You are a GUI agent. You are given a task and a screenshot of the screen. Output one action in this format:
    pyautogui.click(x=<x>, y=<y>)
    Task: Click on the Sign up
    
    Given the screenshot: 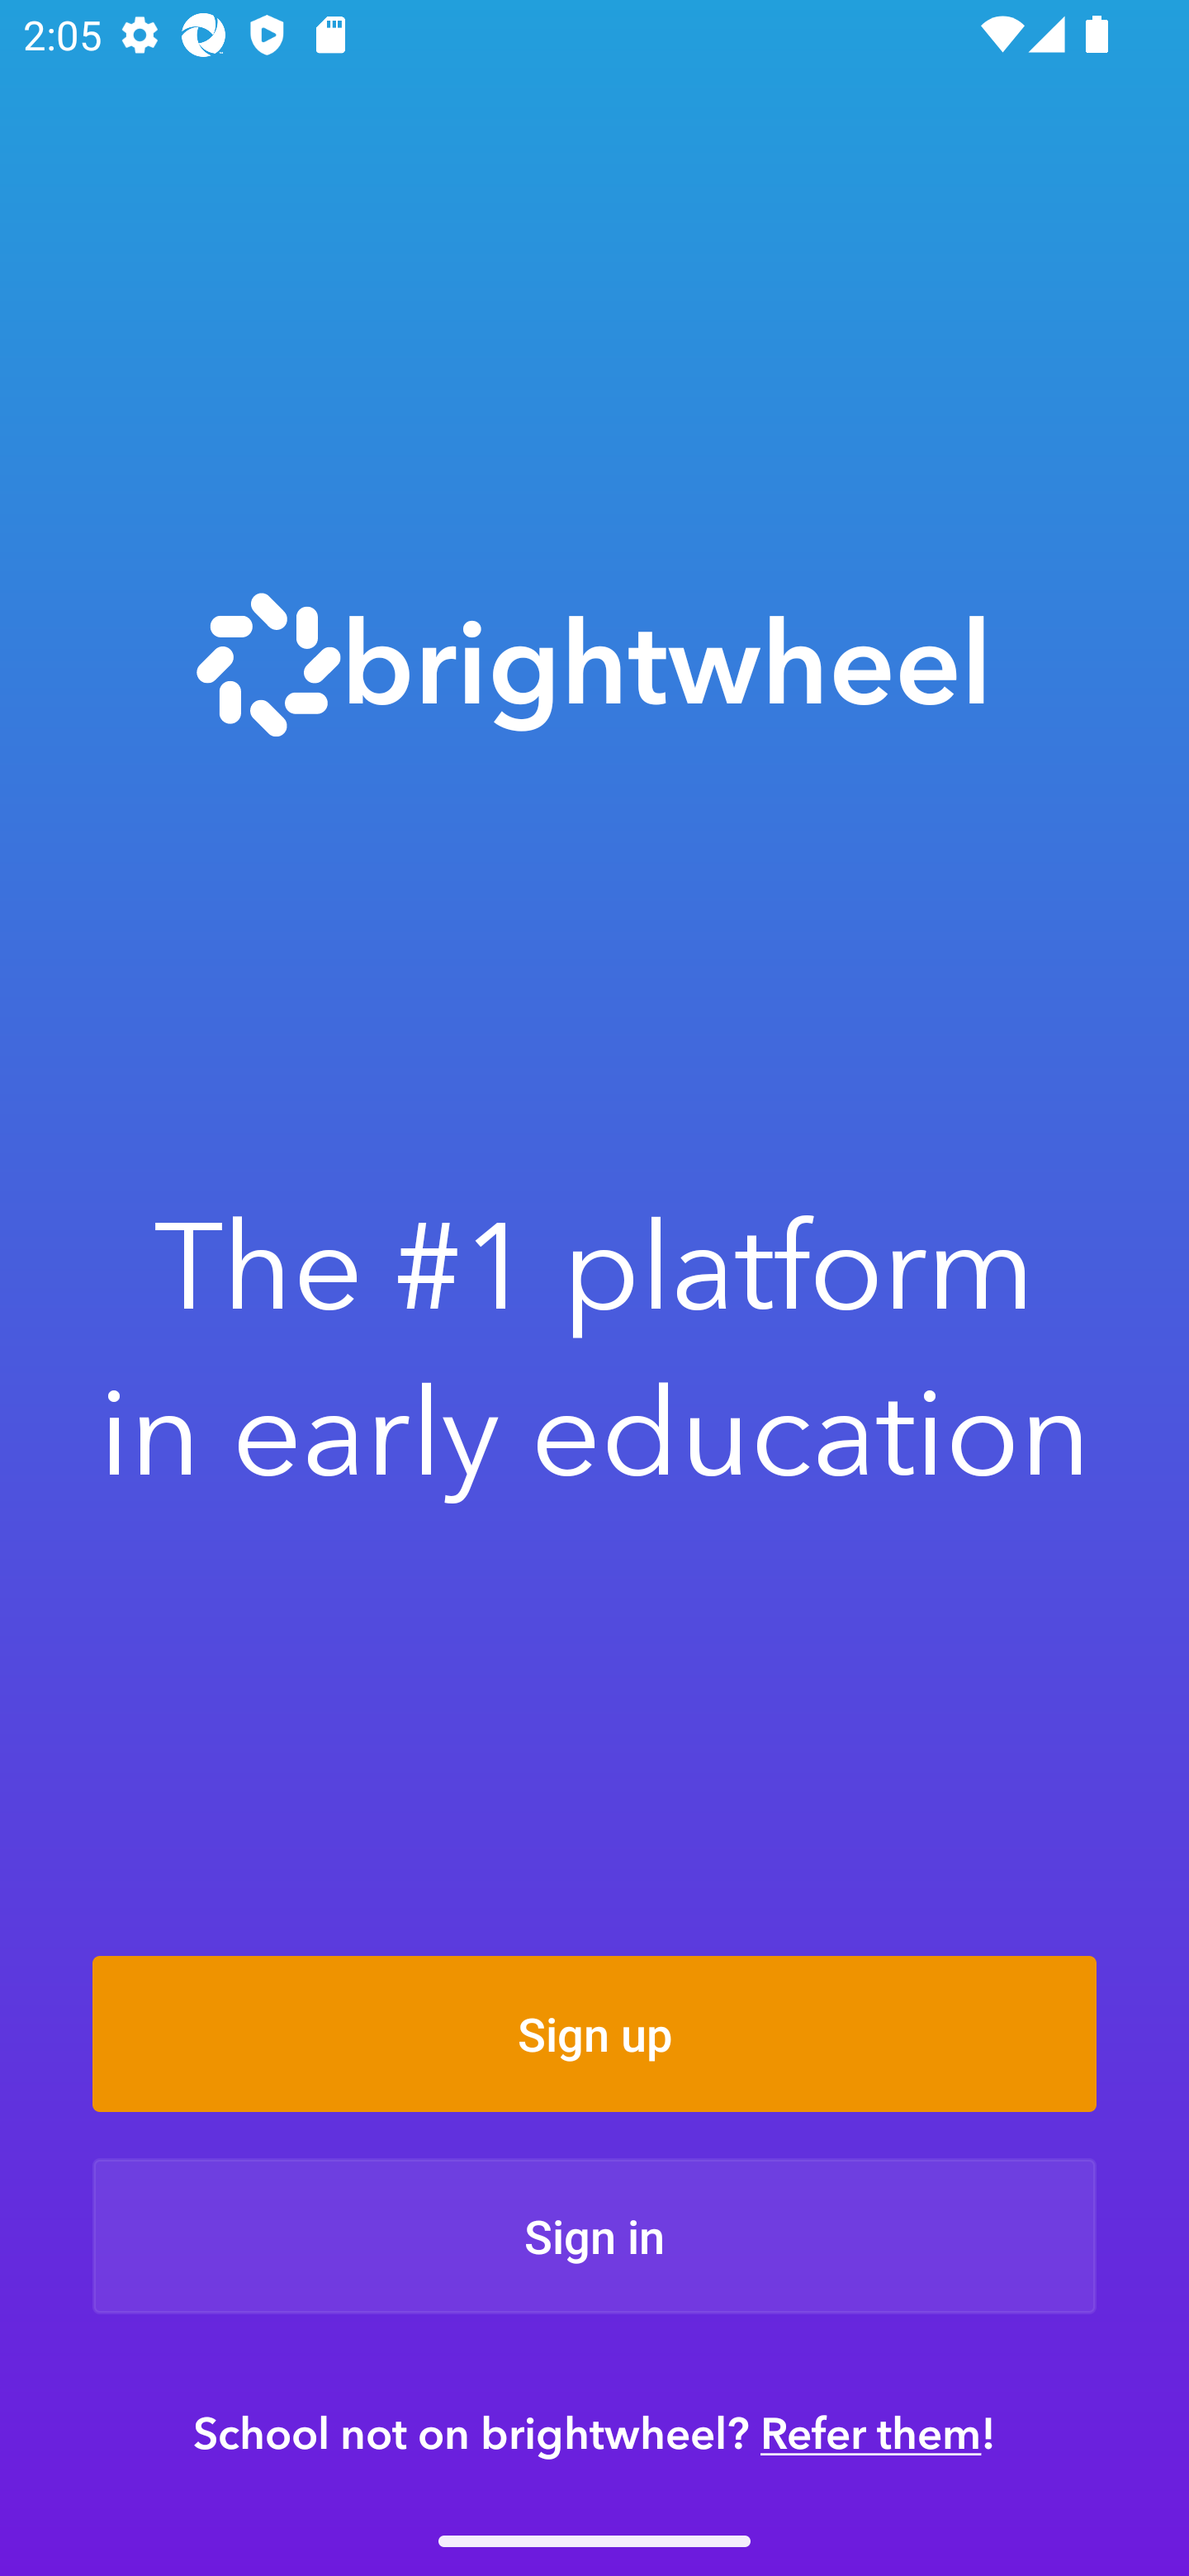 What is the action you would take?
    pyautogui.click(x=594, y=2034)
    